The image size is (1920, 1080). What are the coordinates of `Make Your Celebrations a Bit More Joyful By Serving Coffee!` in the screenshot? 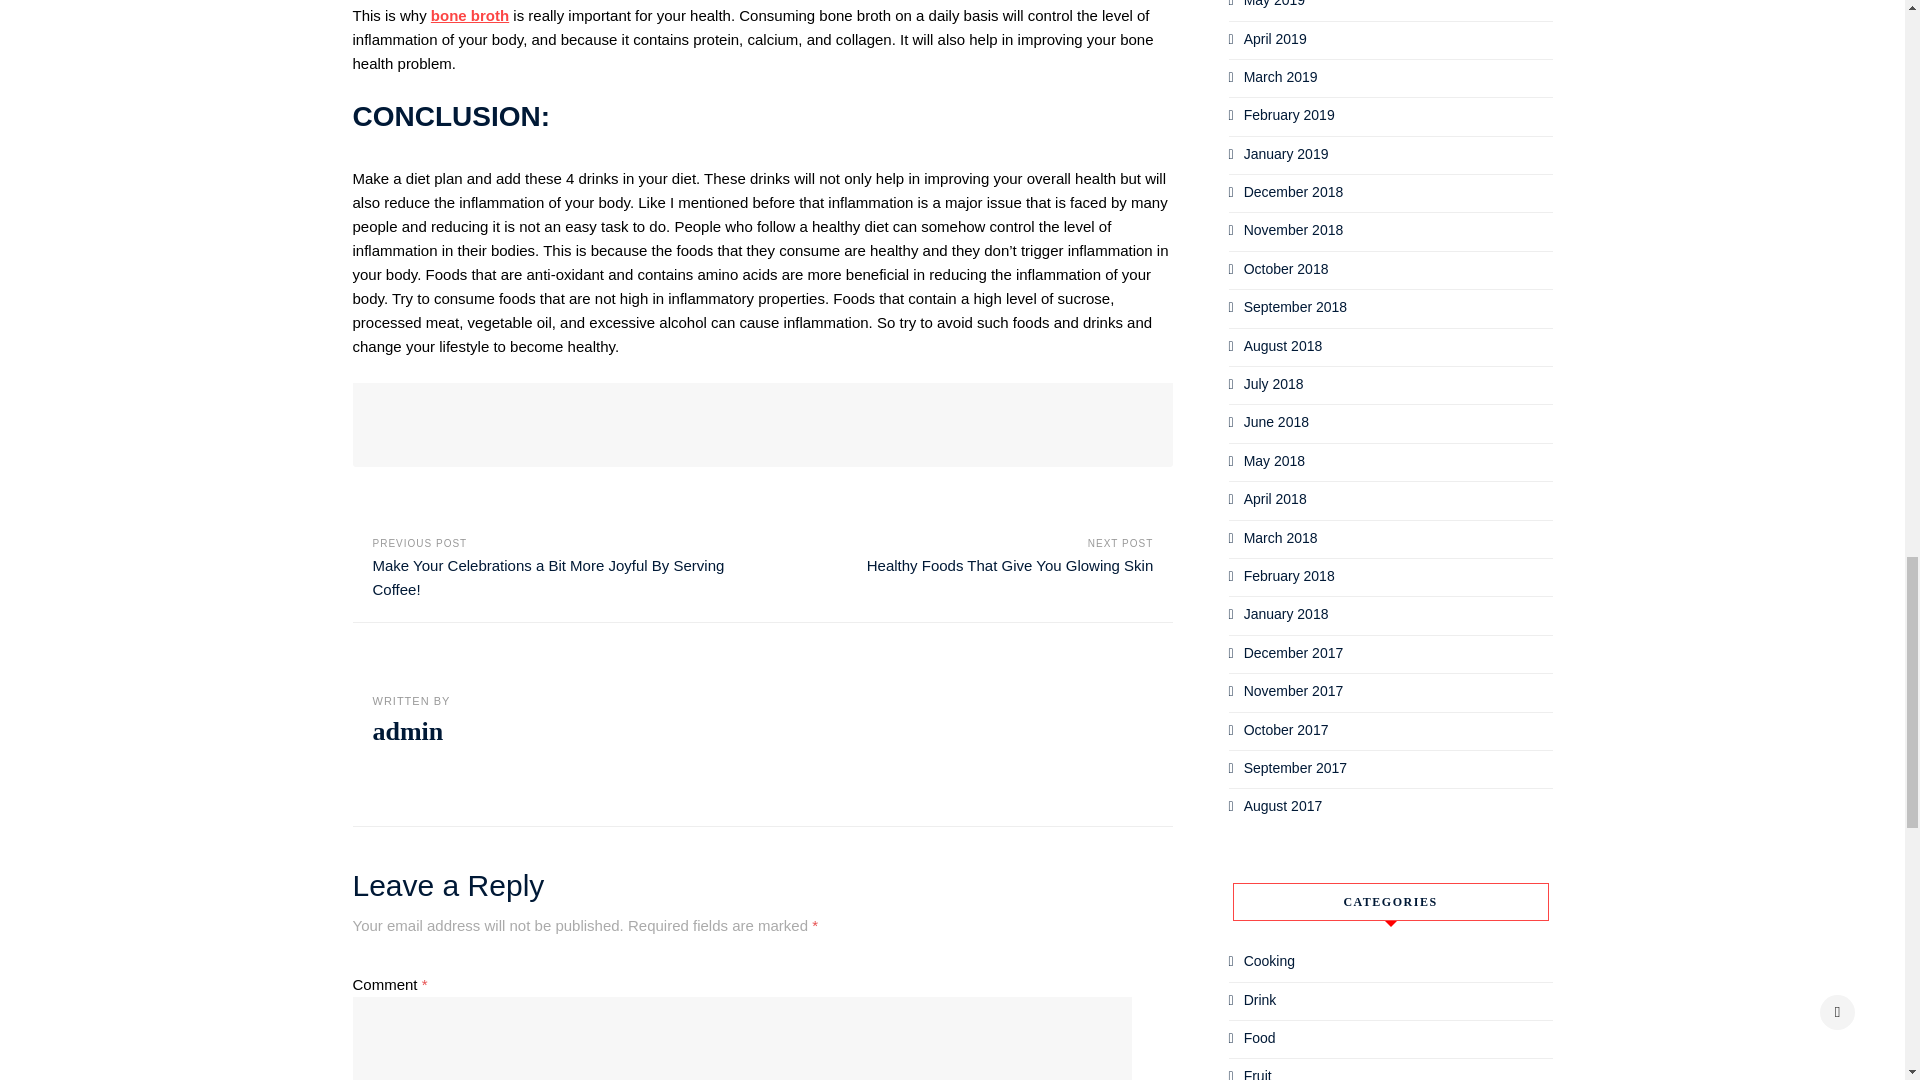 It's located at (548, 578).